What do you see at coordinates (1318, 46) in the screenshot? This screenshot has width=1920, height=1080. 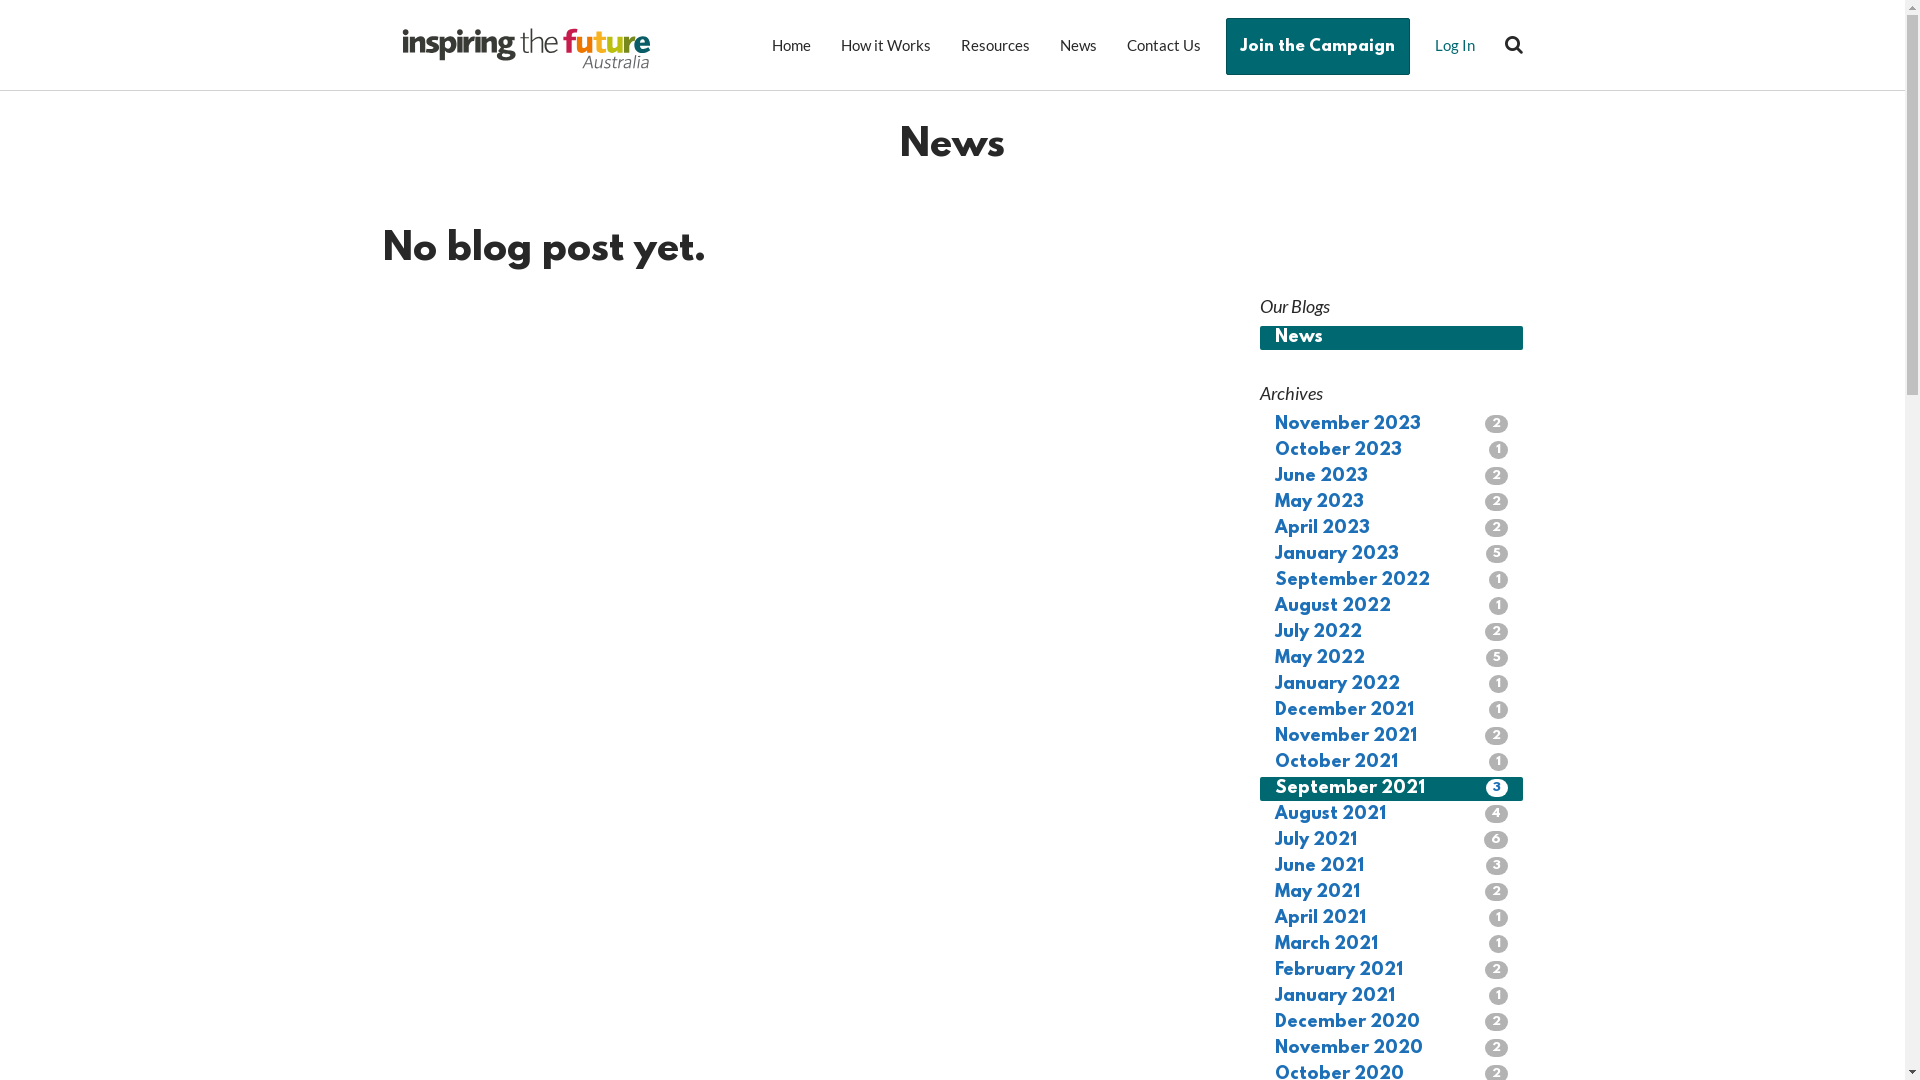 I see `Join the Campaign` at bounding box center [1318, 46].